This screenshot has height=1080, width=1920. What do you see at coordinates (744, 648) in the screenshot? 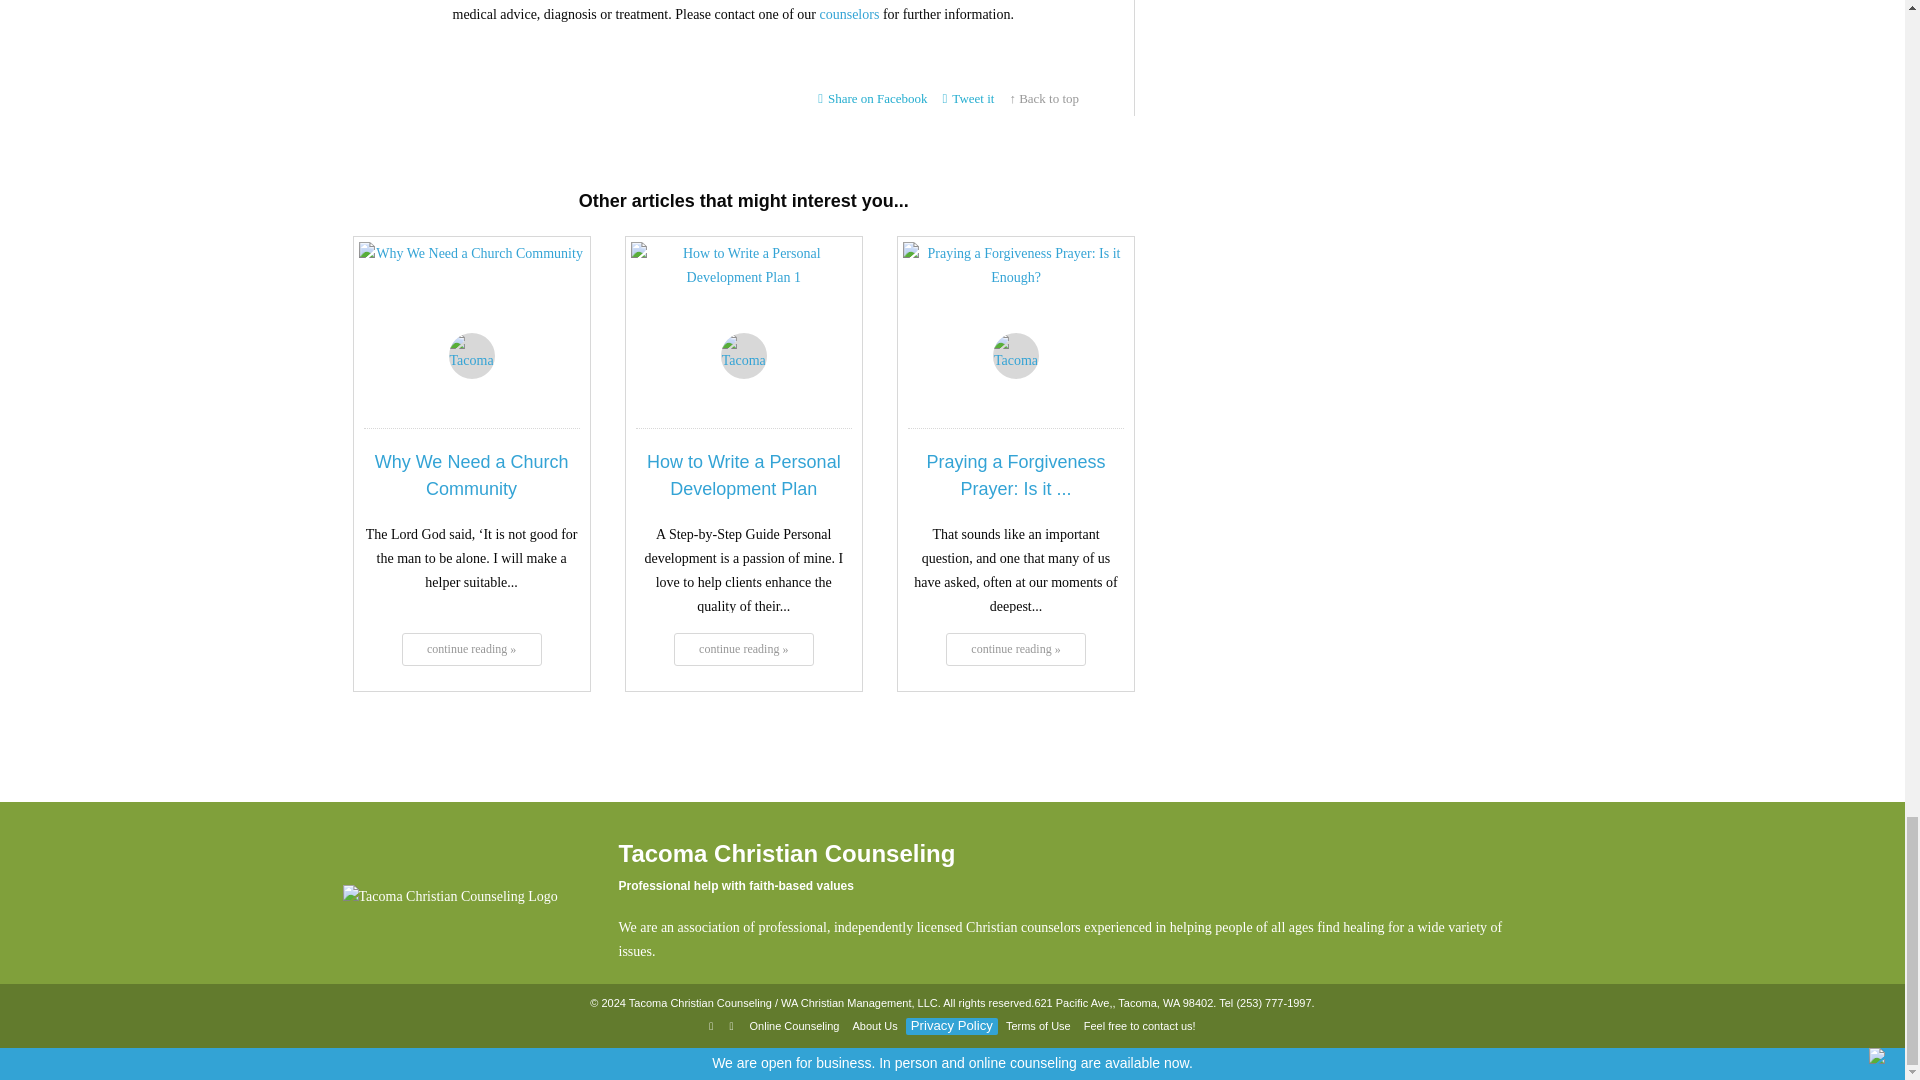
I see `How to Write a Personal Development Plan` at bounding box center [744, 648].